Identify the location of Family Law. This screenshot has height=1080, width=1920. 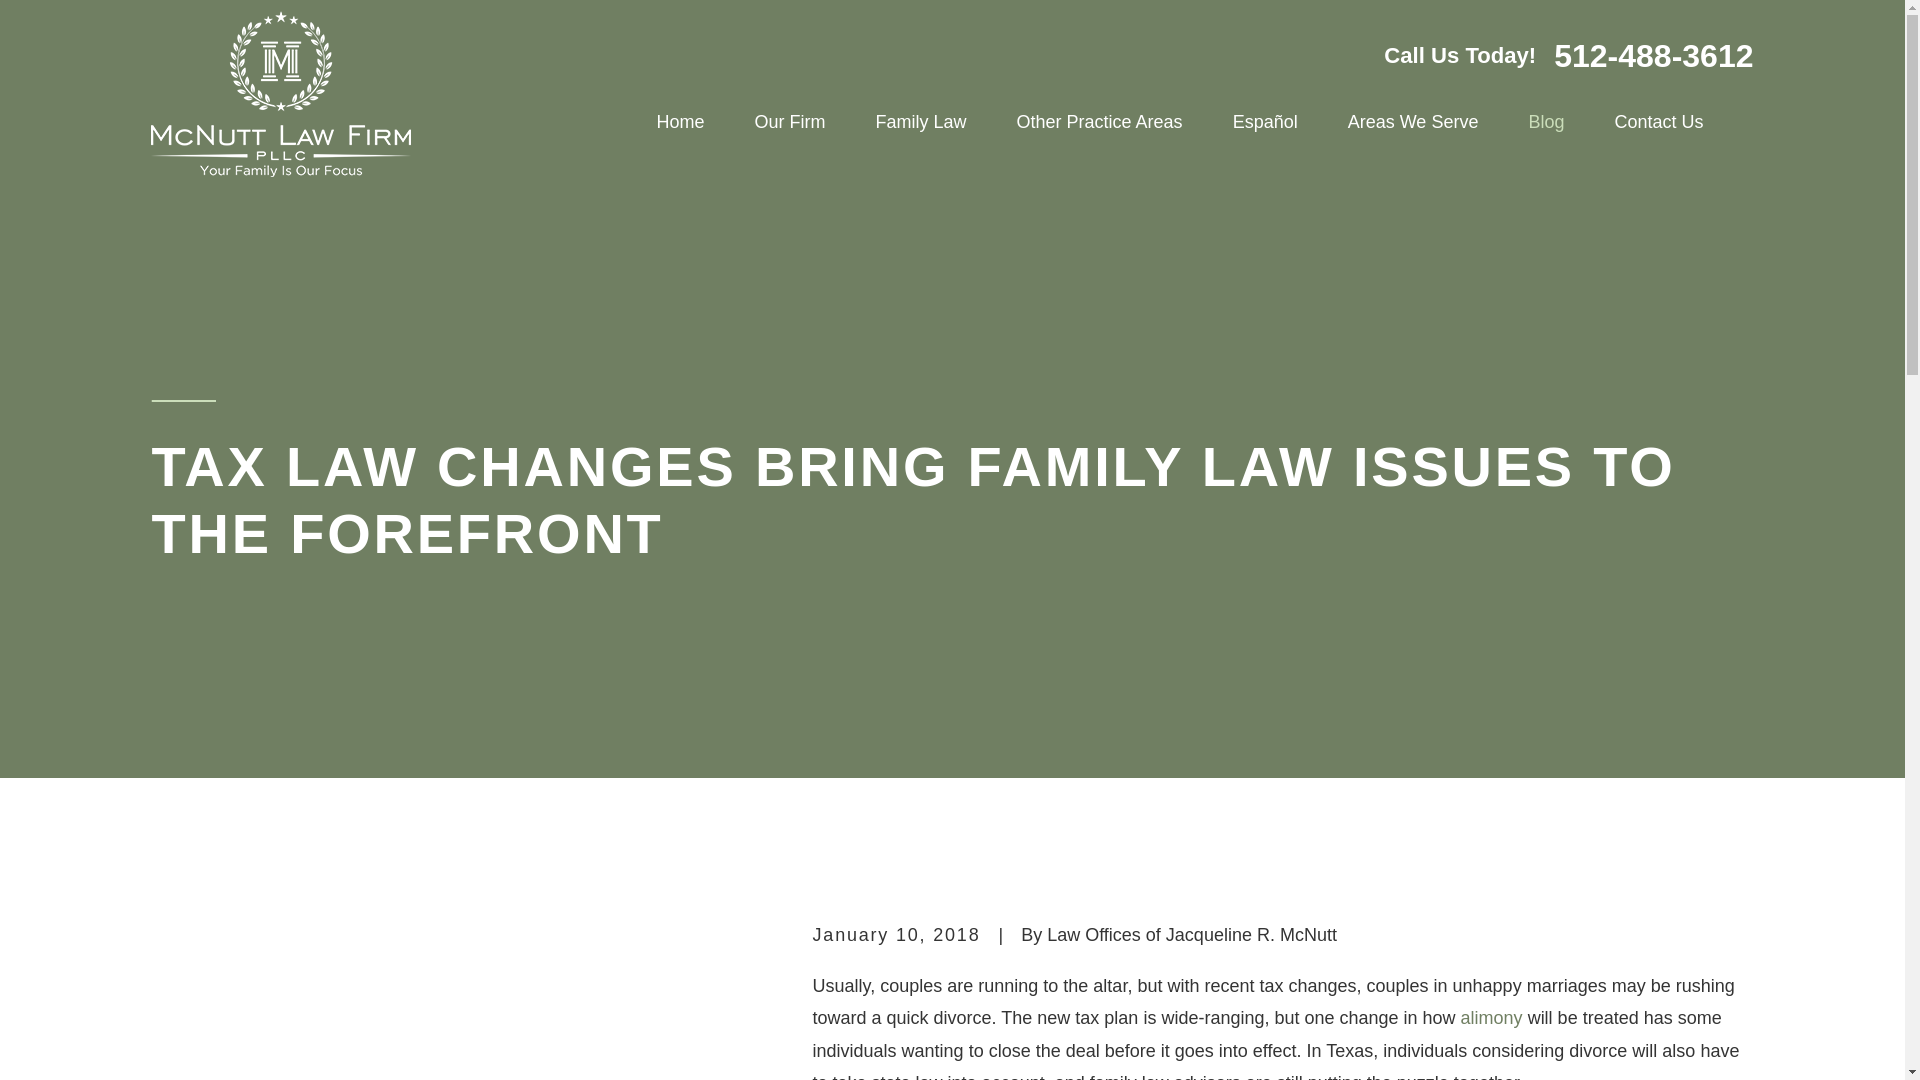
(921, 122).